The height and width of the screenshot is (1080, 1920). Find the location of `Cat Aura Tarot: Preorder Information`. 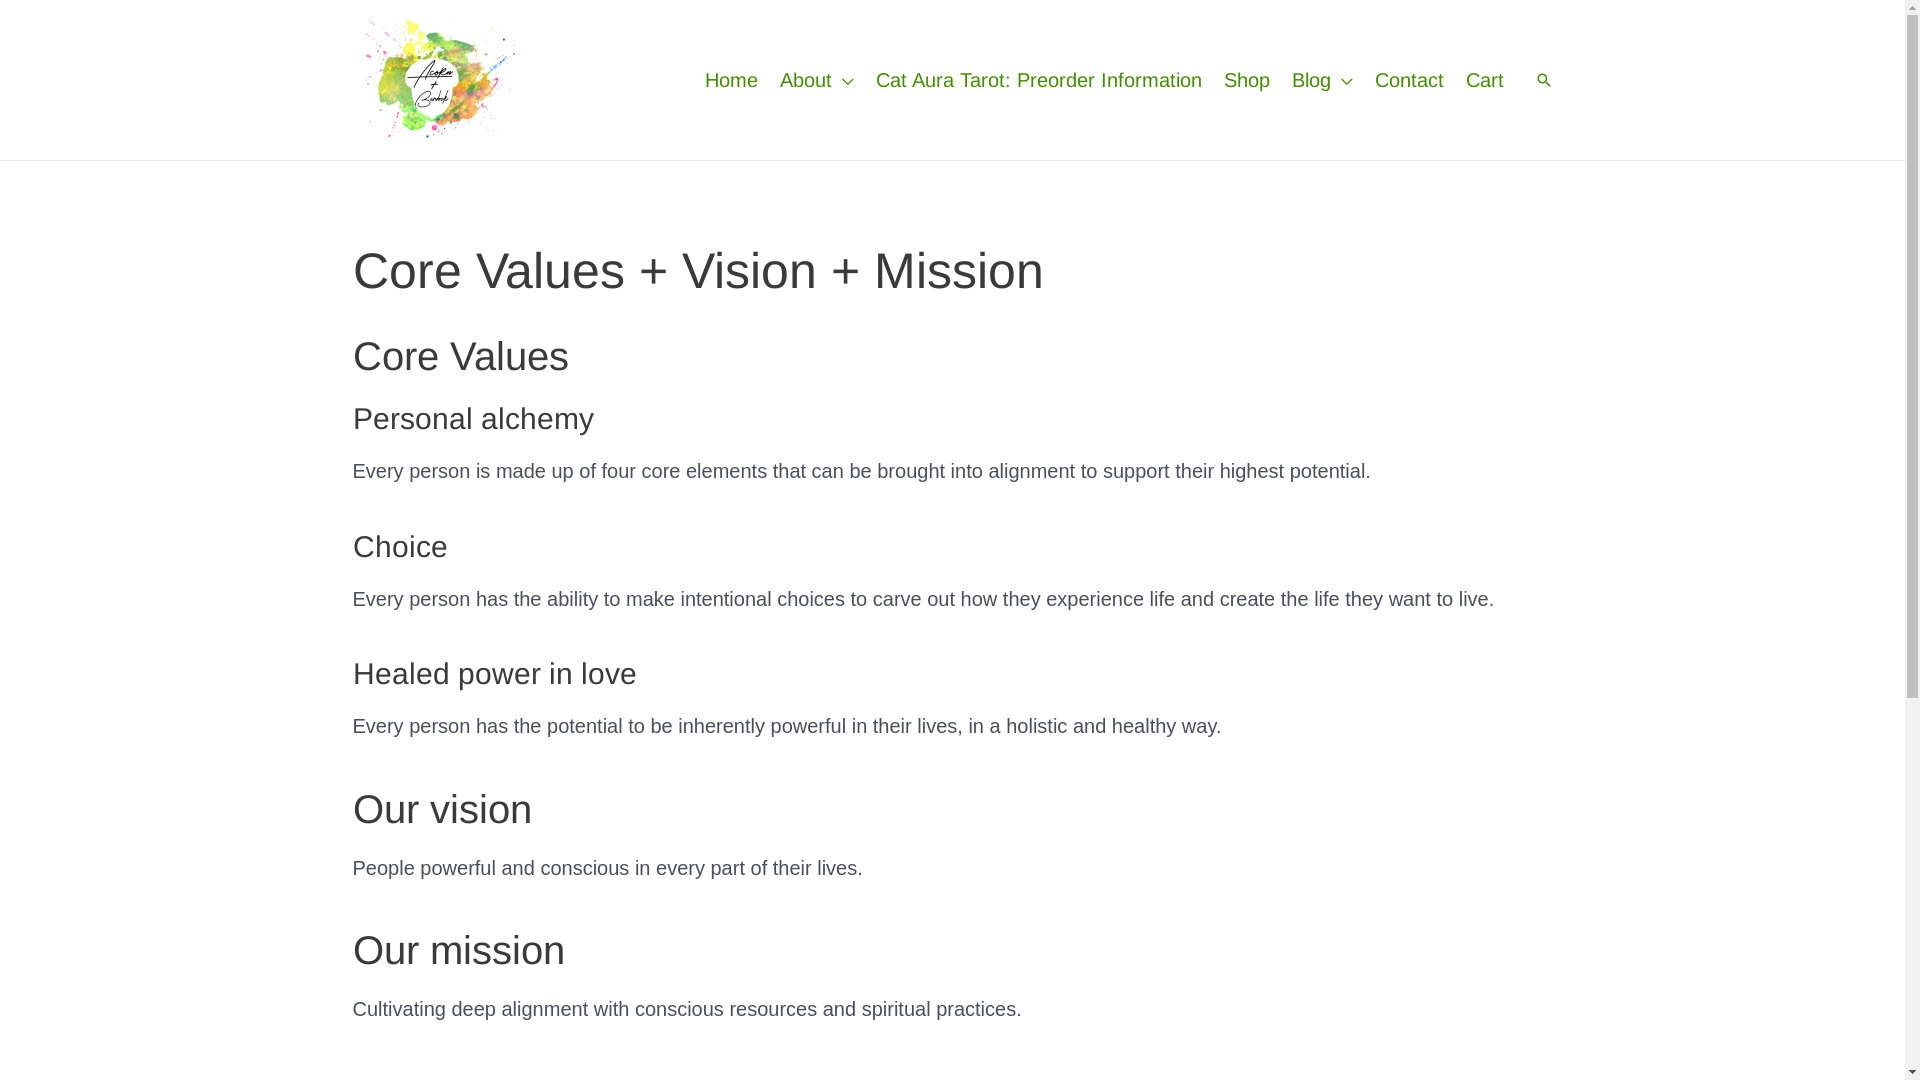

Cat Aura Tarot: Preorder Information is located at coordinates (1038, 80).